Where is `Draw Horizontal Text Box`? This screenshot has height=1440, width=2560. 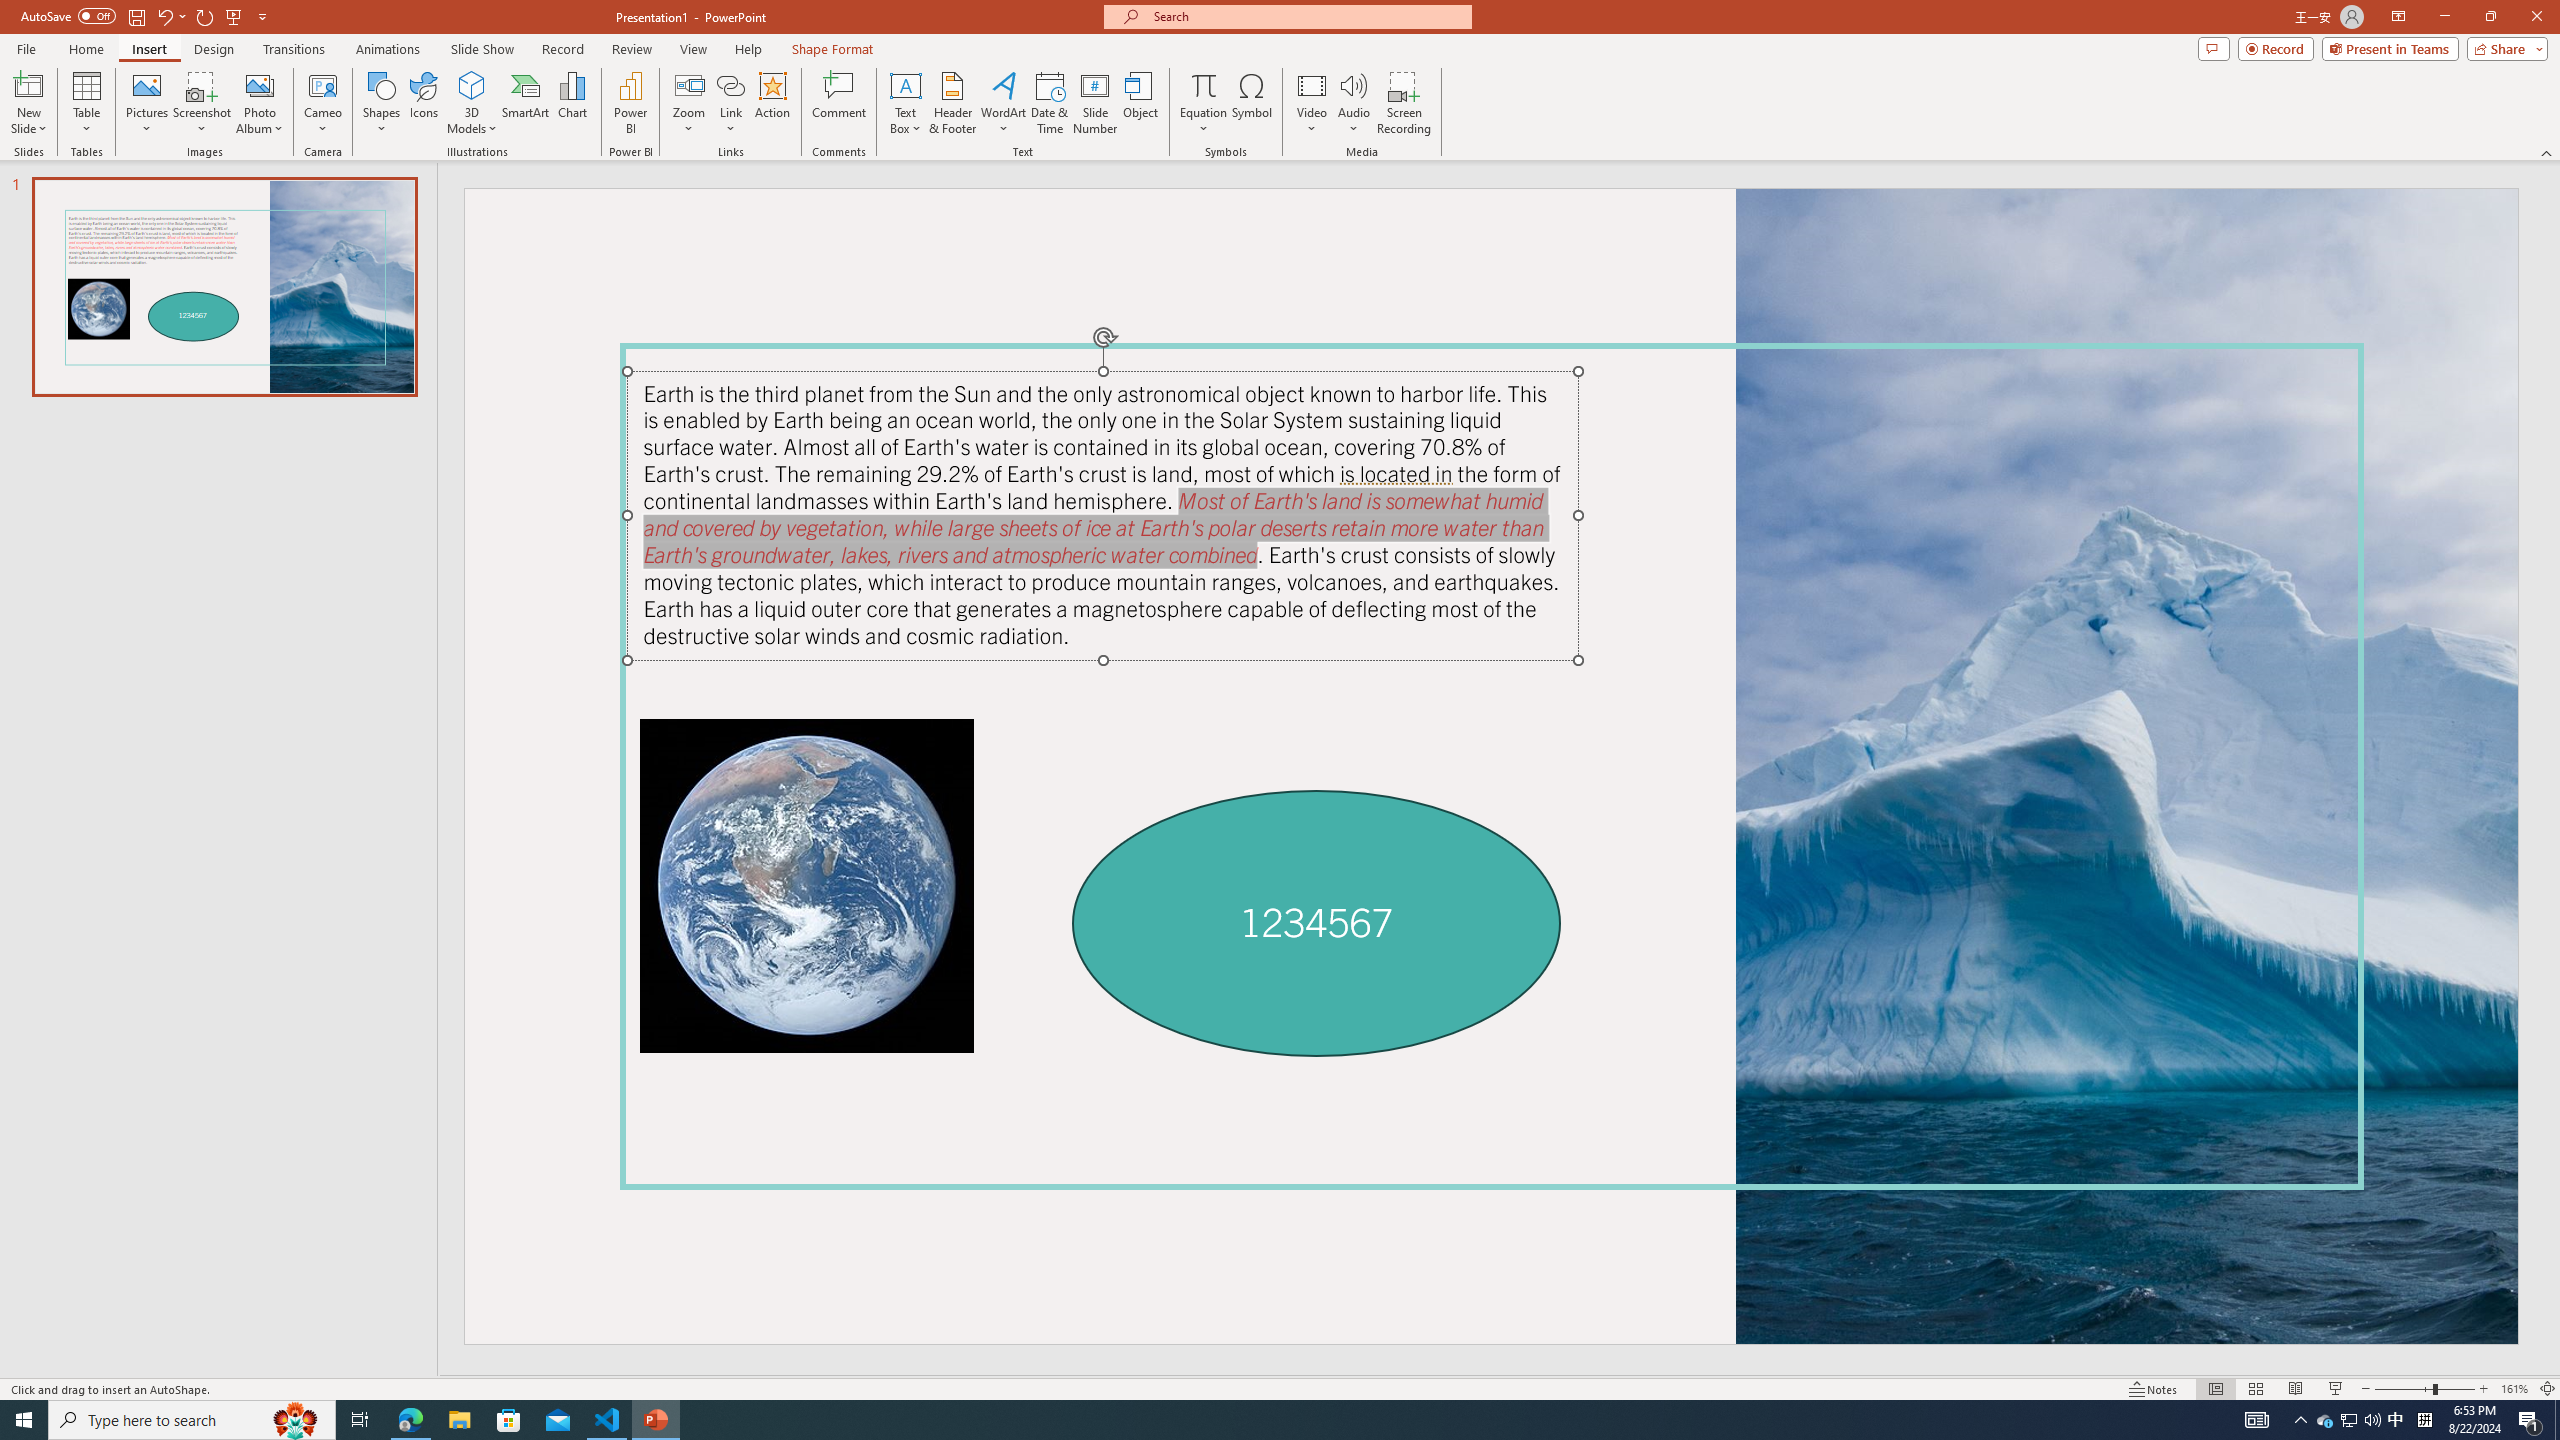 Draw Horizontal Text Box is located at coordinates (906, 85).